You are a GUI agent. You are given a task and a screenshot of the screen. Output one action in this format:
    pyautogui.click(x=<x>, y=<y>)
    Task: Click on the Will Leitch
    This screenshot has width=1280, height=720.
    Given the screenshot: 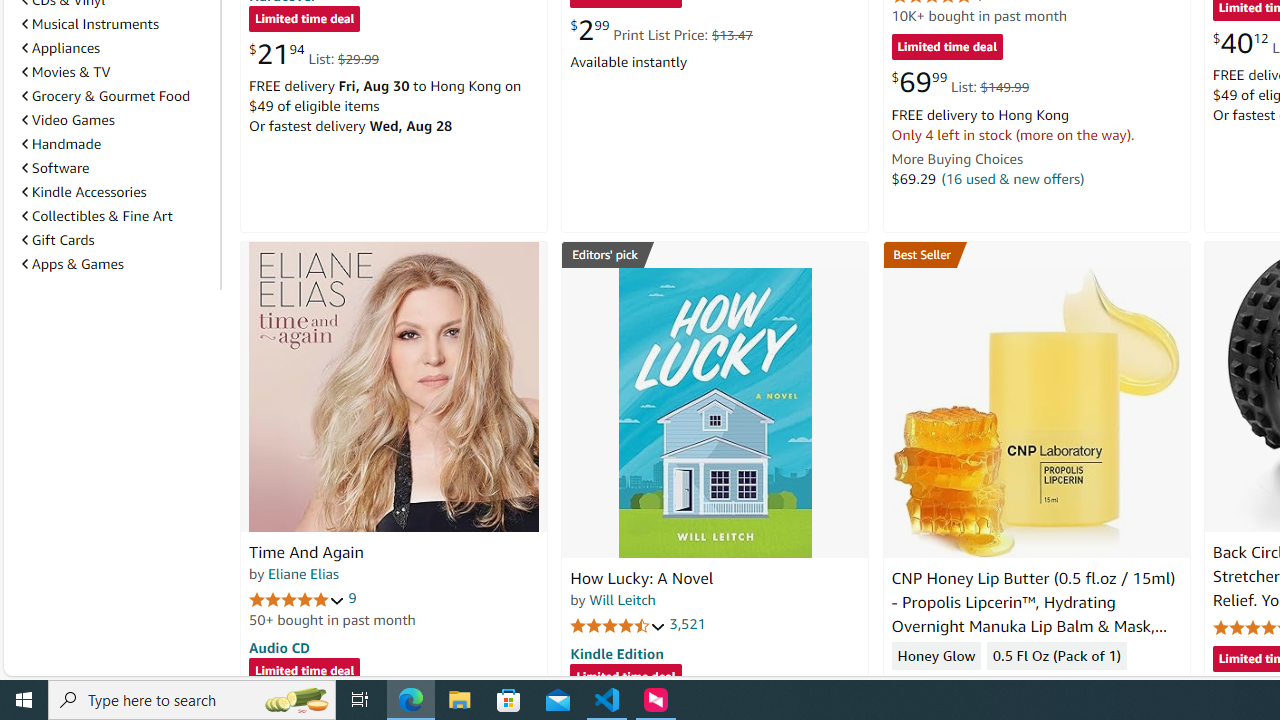 What is the action you would take?
    pyautogui.click(x=622, y=599)
    